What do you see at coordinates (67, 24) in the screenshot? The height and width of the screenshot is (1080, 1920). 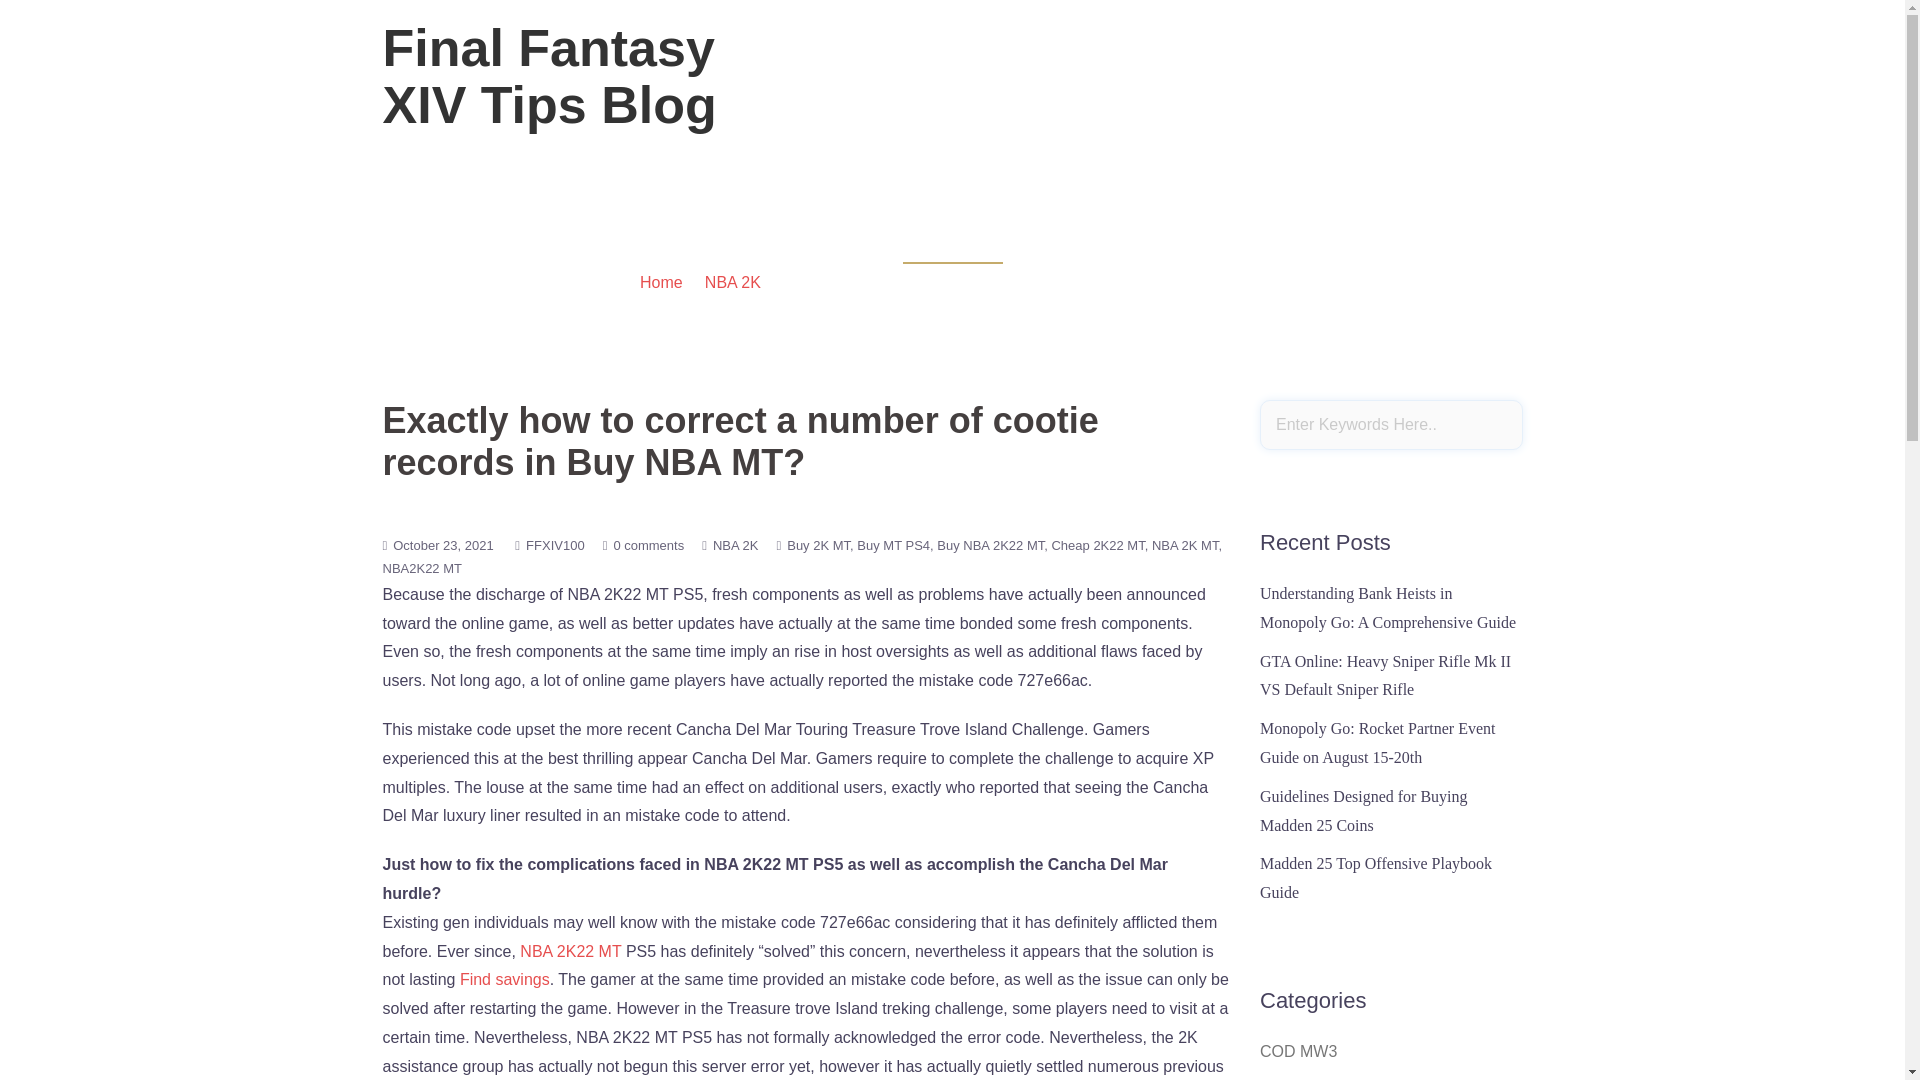 I see `Search` at bounding box center [67, 24].